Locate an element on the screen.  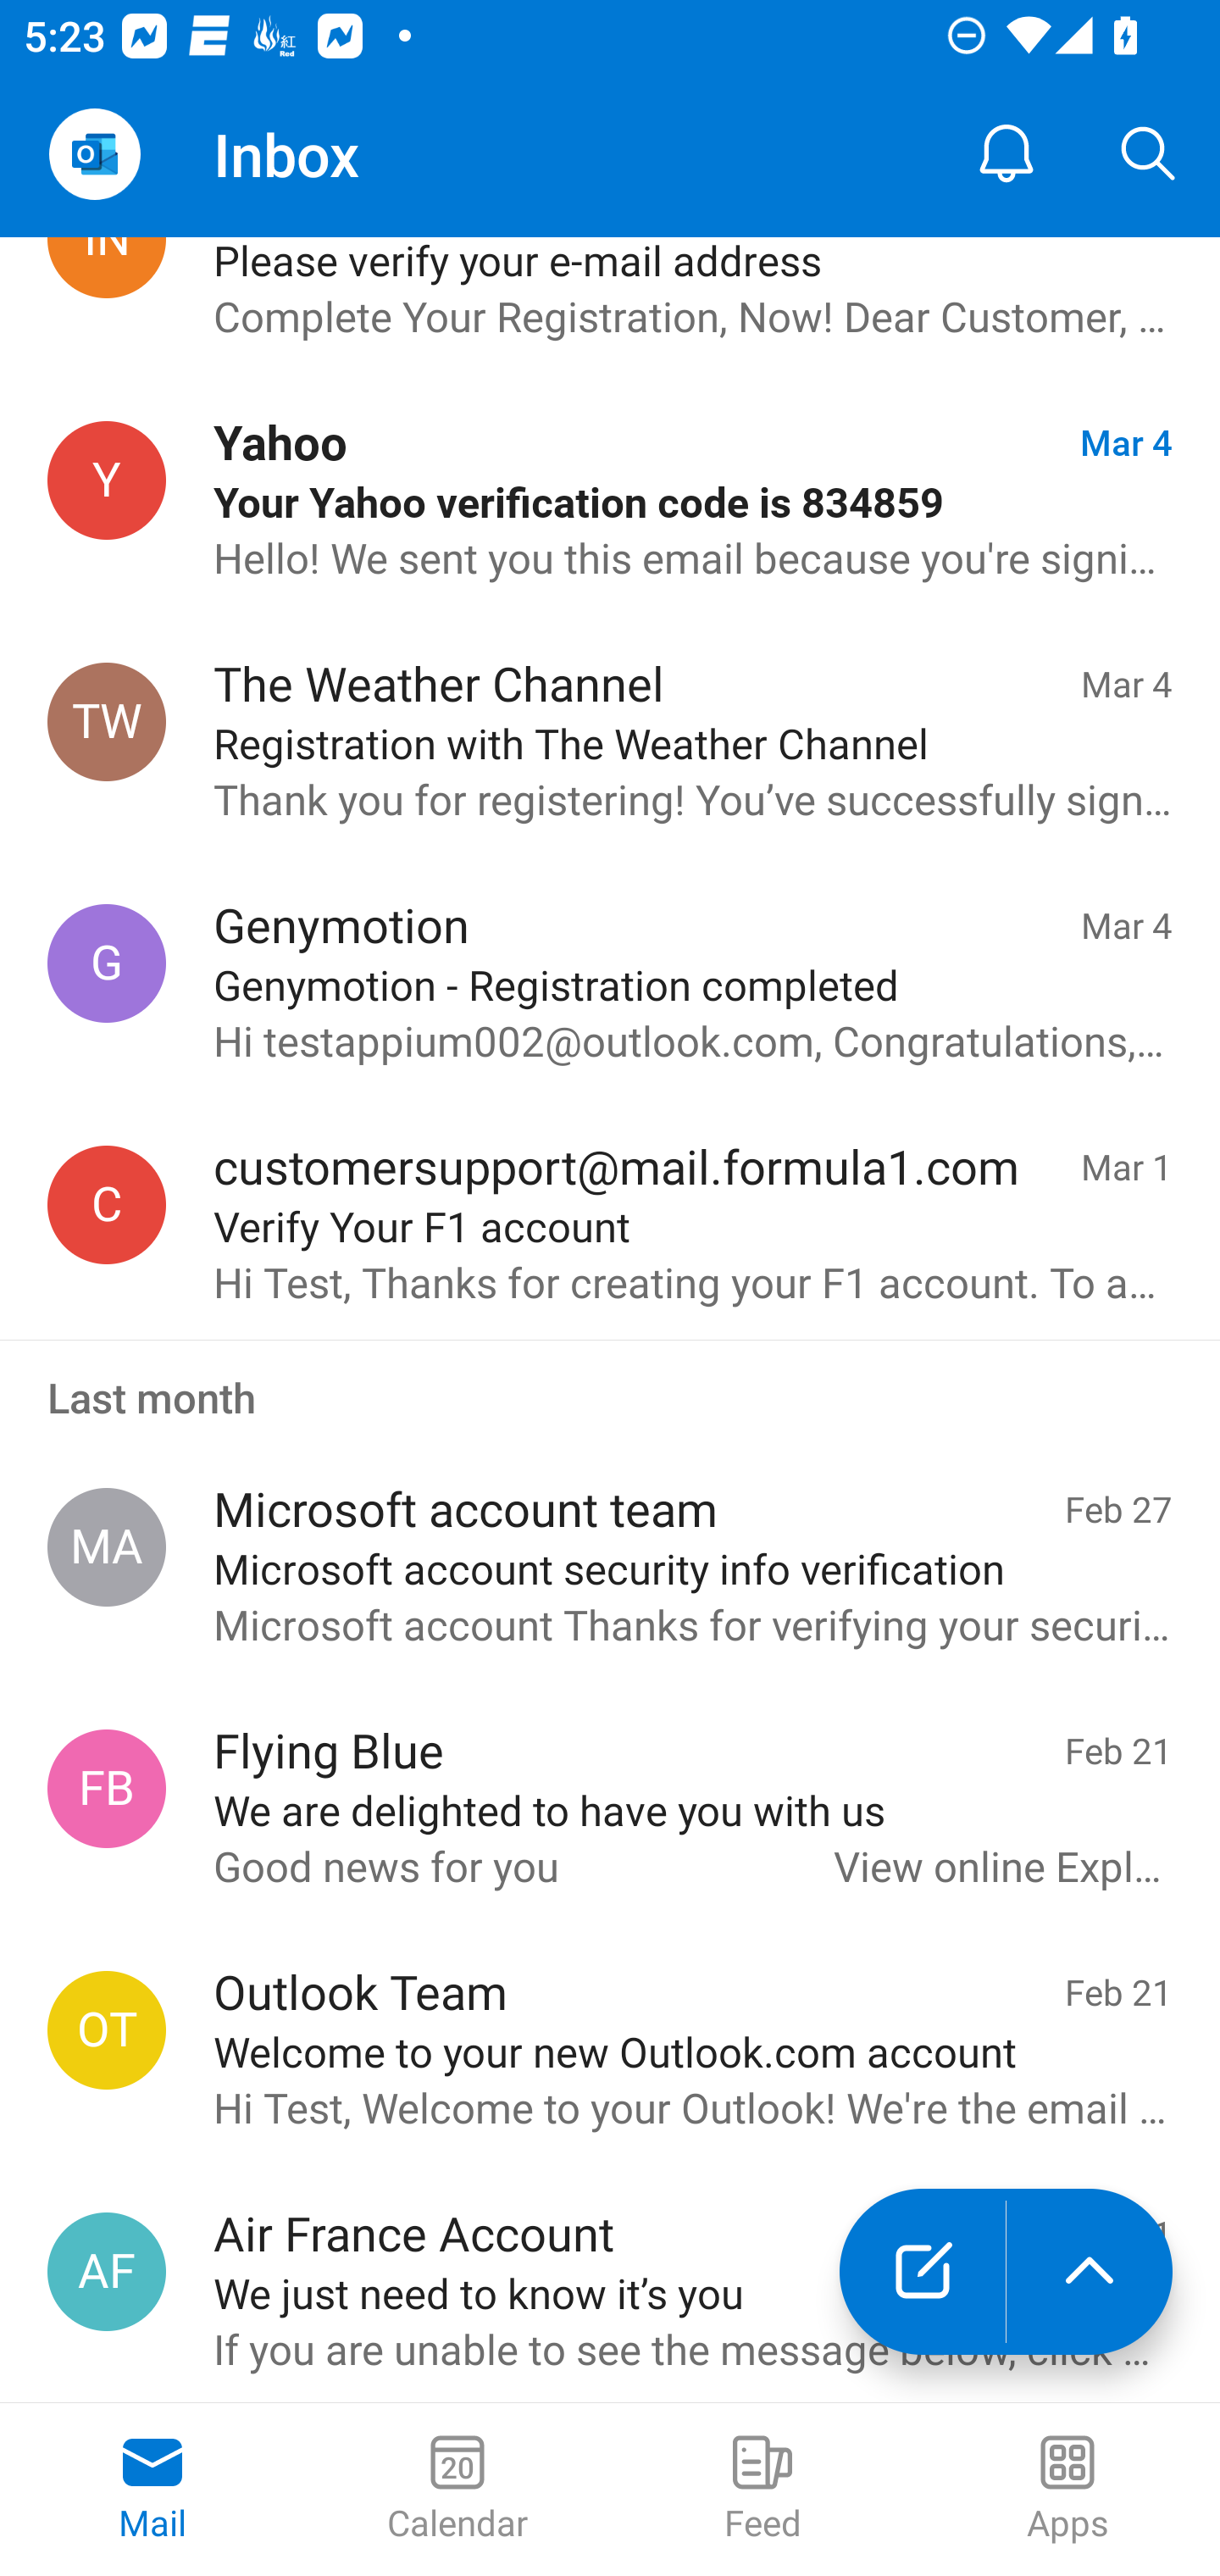
Air France Account, account@infos-airfrance.com is located at coordinates (107, 2272).